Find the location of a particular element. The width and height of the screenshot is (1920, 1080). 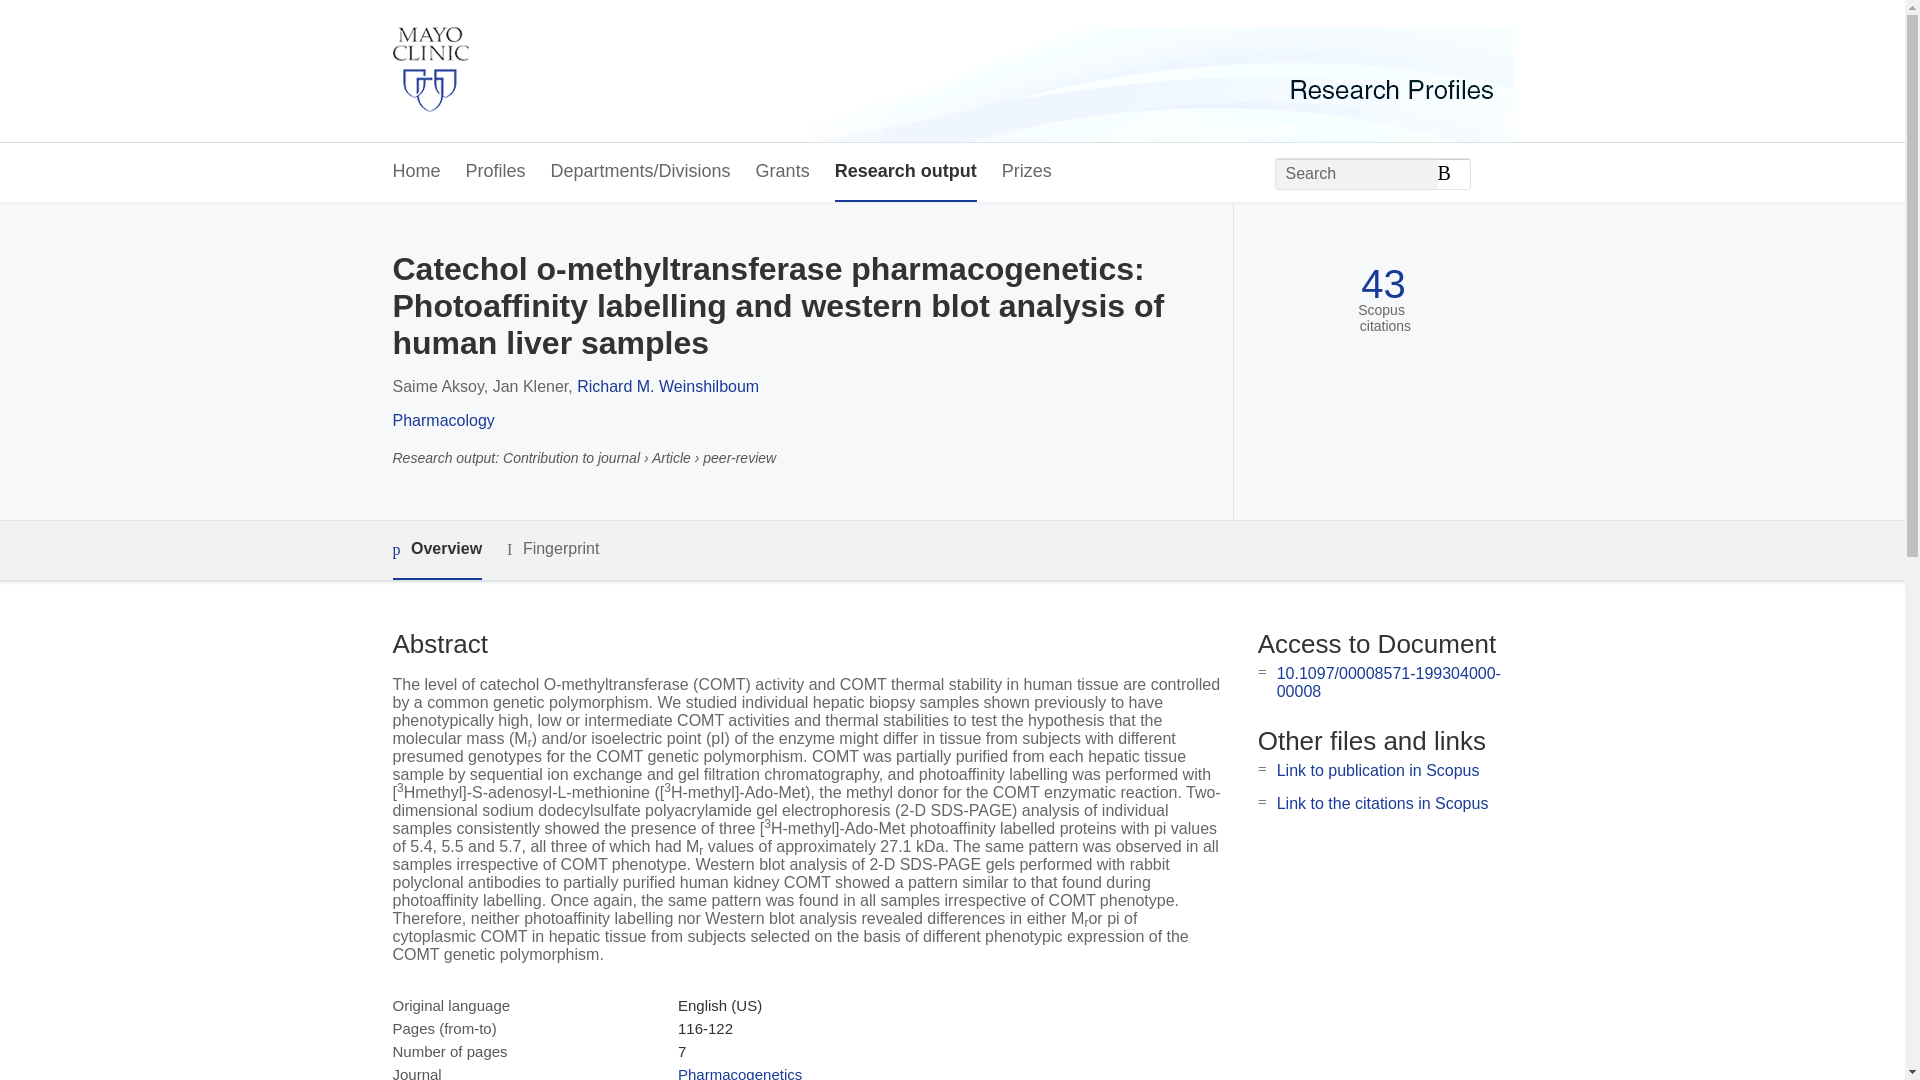

Home is located at coordinates (415, 172).